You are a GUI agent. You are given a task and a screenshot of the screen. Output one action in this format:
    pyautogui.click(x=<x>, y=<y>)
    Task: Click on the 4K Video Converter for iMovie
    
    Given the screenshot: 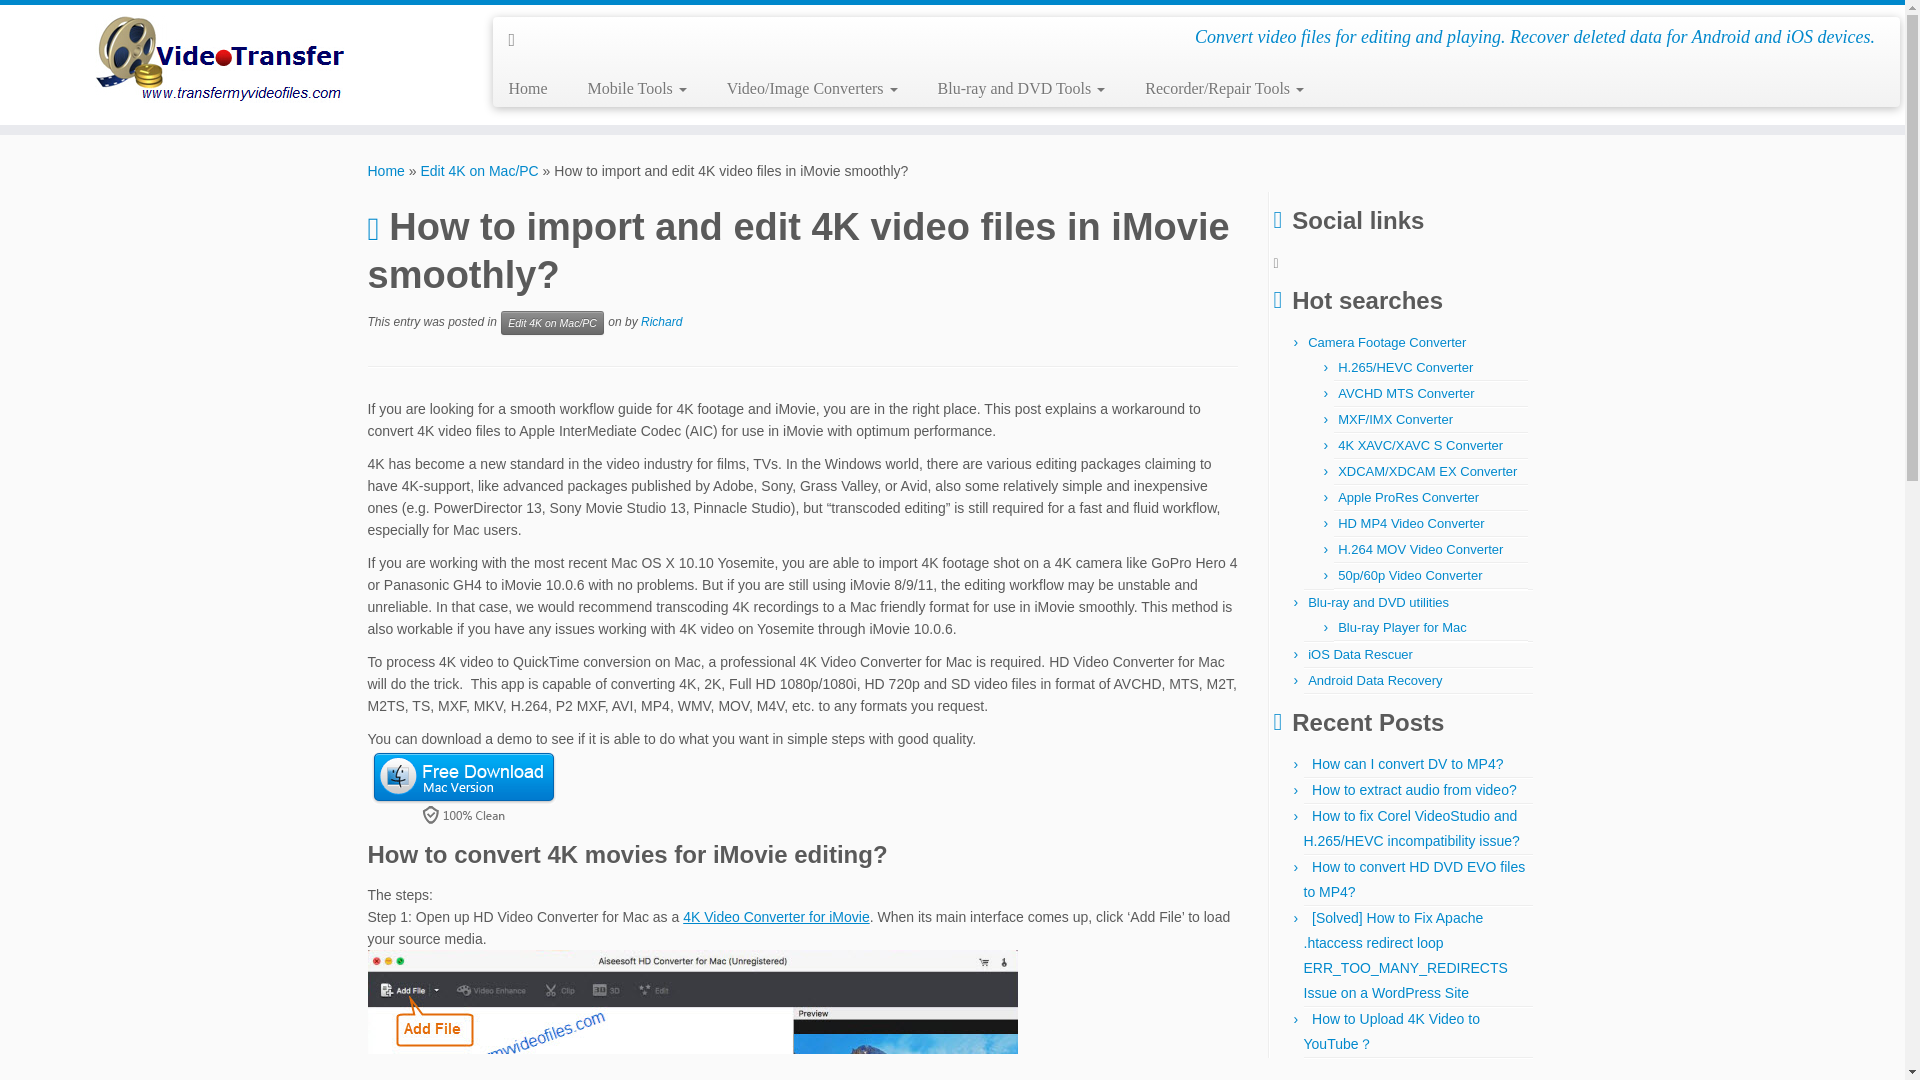 What is the action you would take?
    pyautogui.click(x=776, y=916)
    